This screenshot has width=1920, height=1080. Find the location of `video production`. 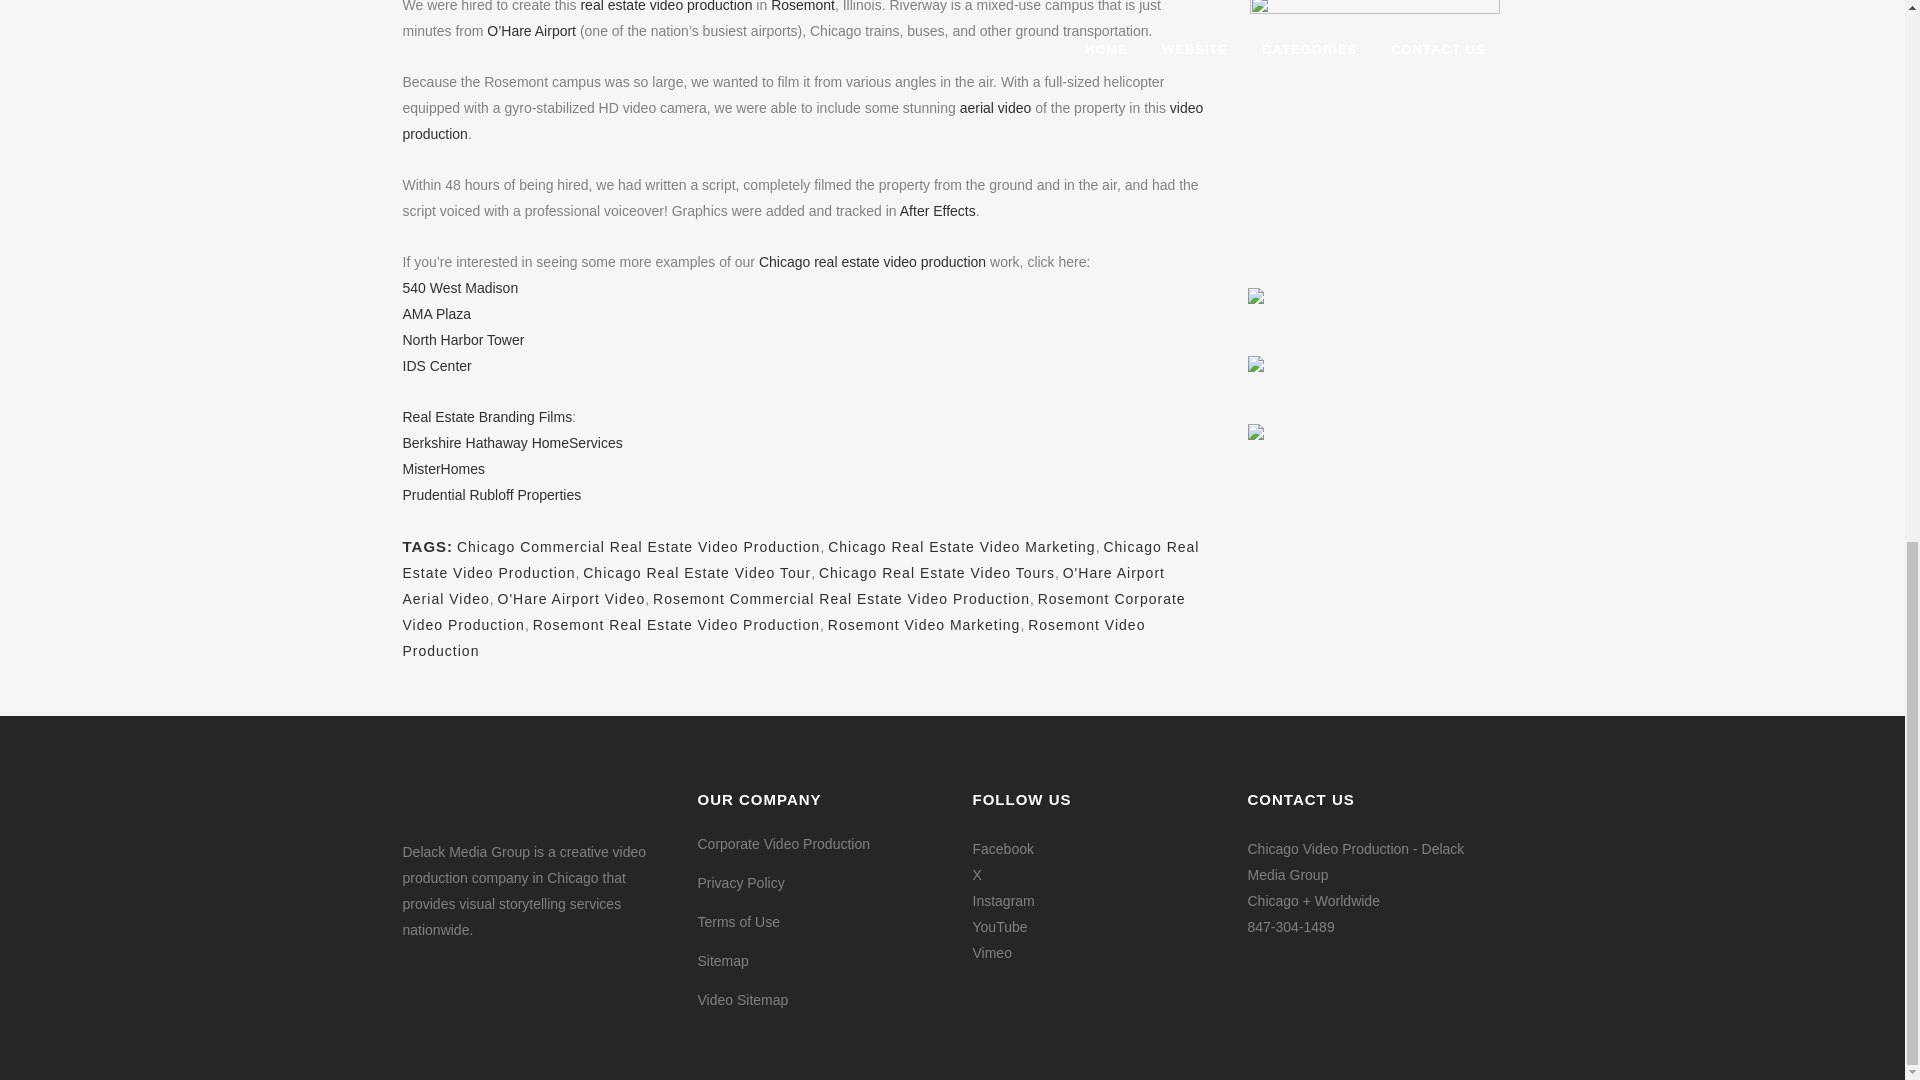

video production is located at coordinates (802, 120).